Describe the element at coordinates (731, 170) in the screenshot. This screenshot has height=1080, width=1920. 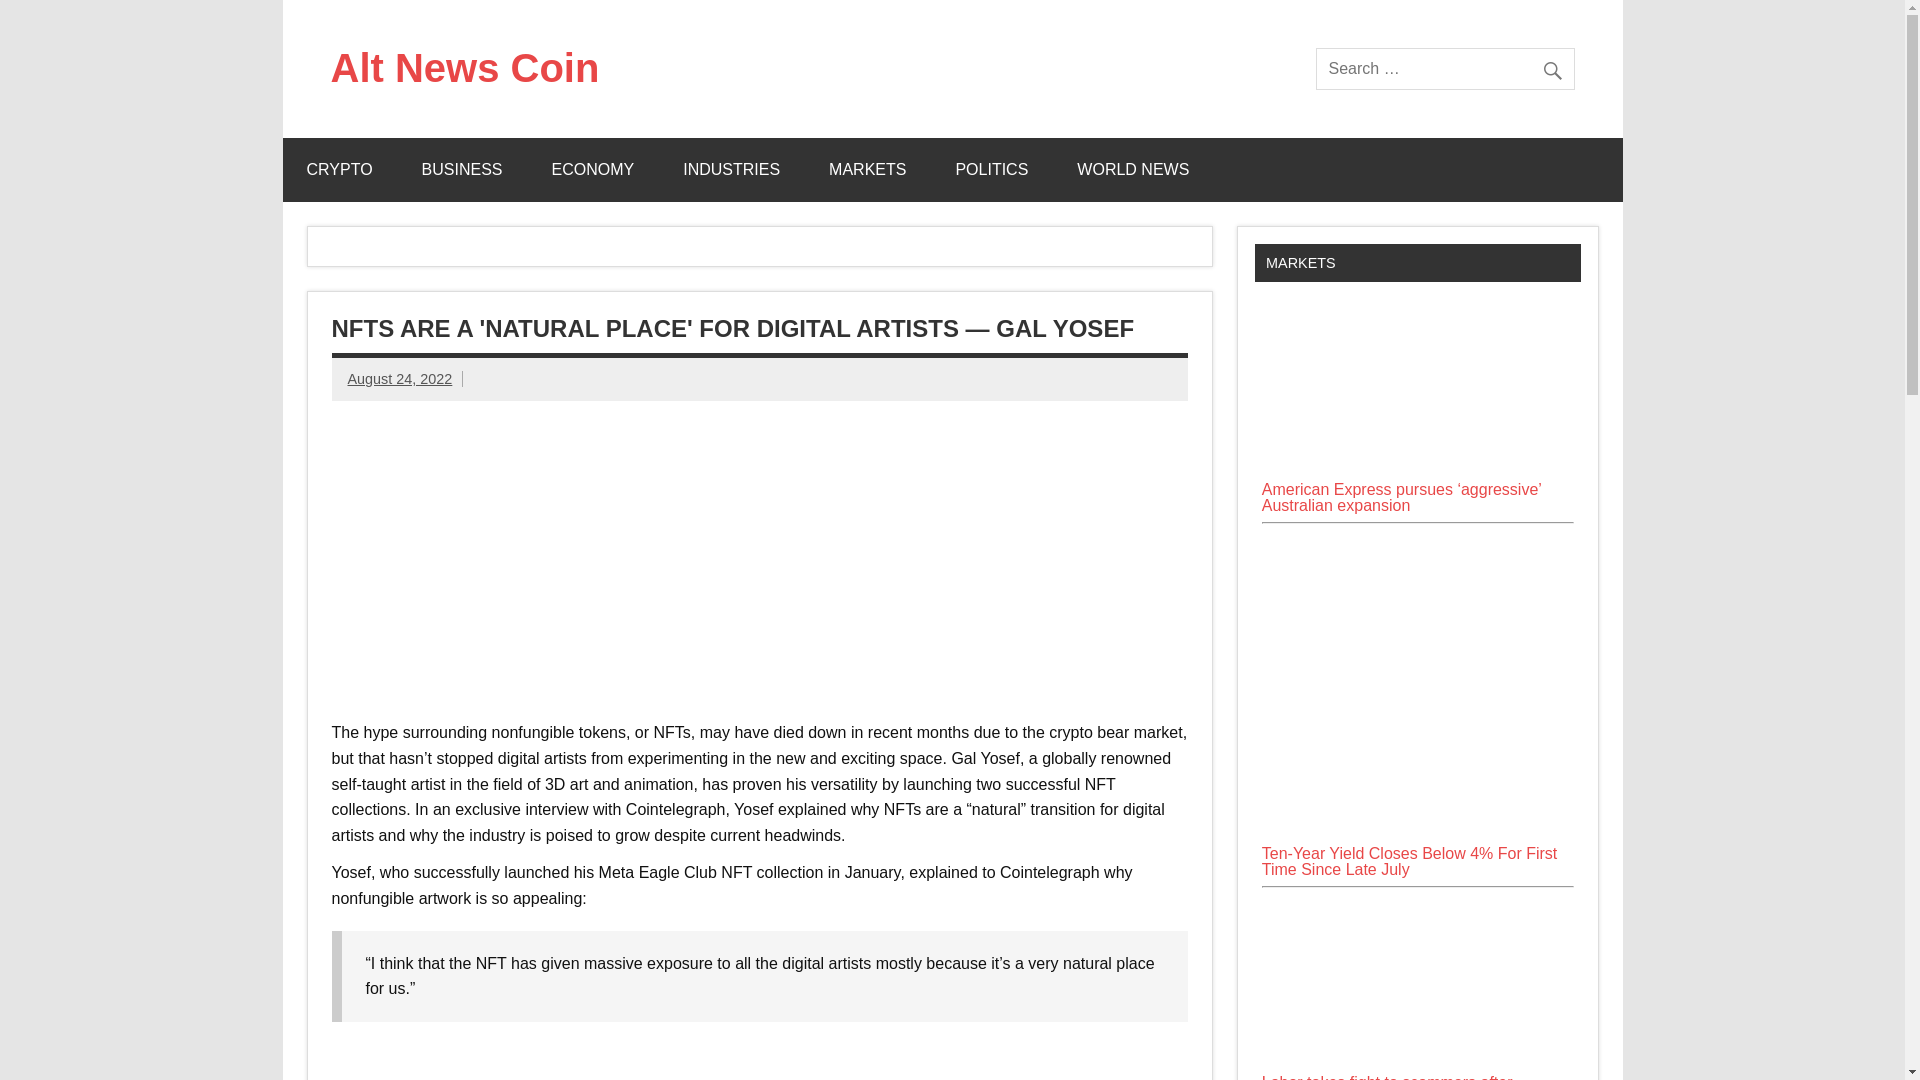
I see `INDUSTRIES` at that location.